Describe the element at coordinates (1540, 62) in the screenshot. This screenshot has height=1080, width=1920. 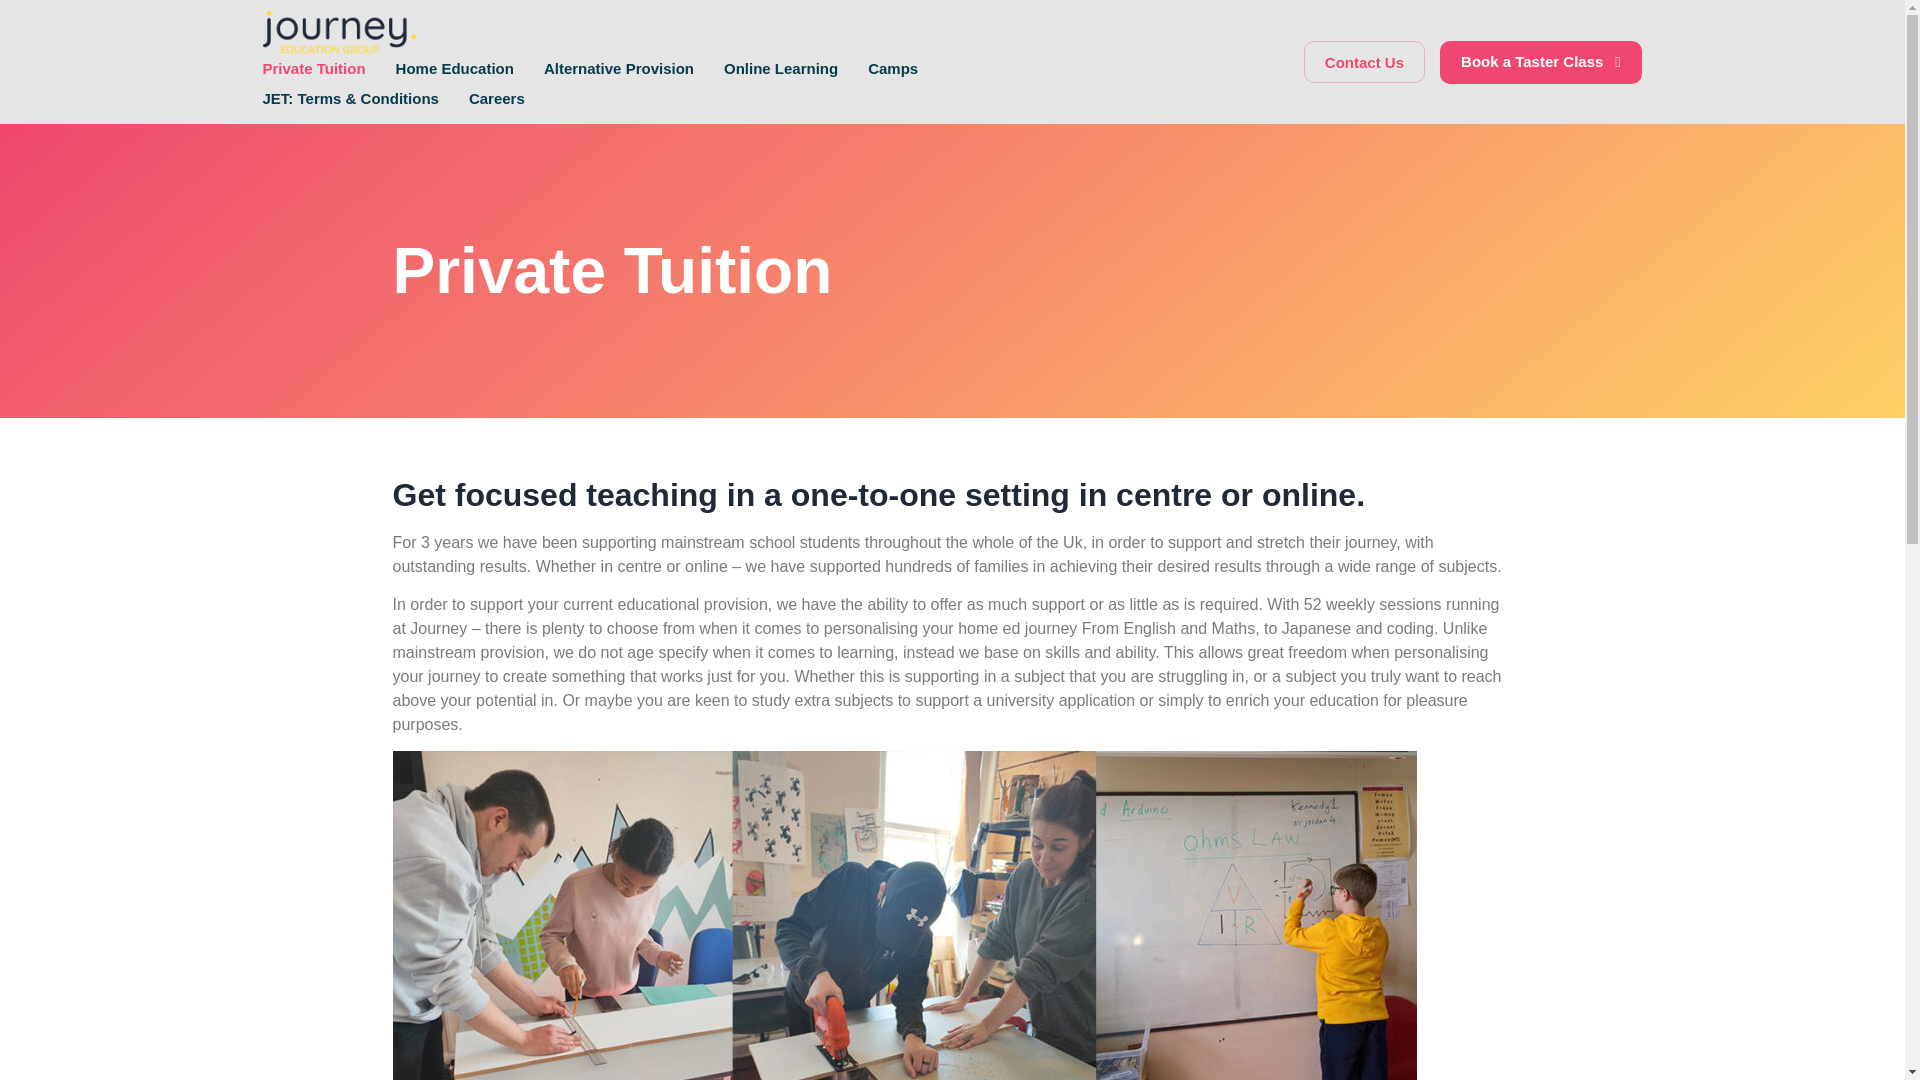
I see `Book a Taster Class` at that location.